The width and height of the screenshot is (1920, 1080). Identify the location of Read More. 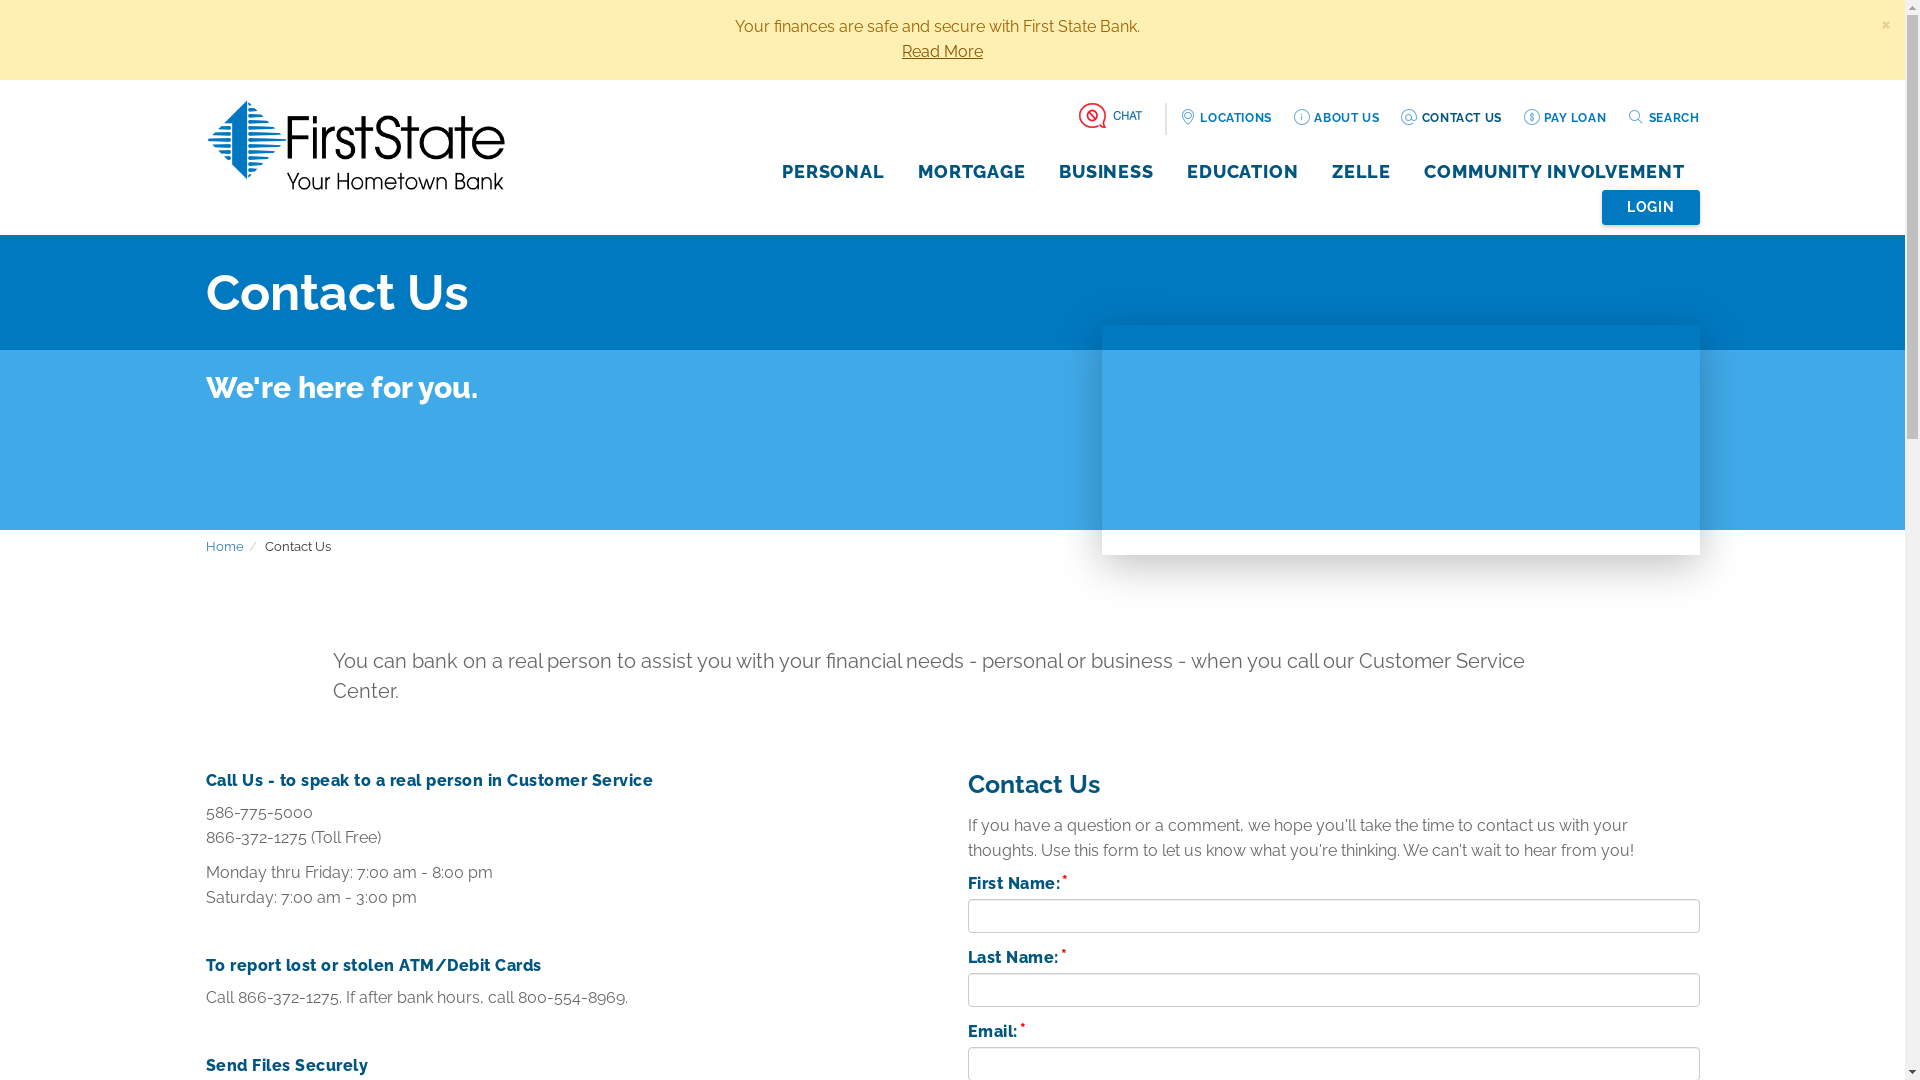
(942, 52).